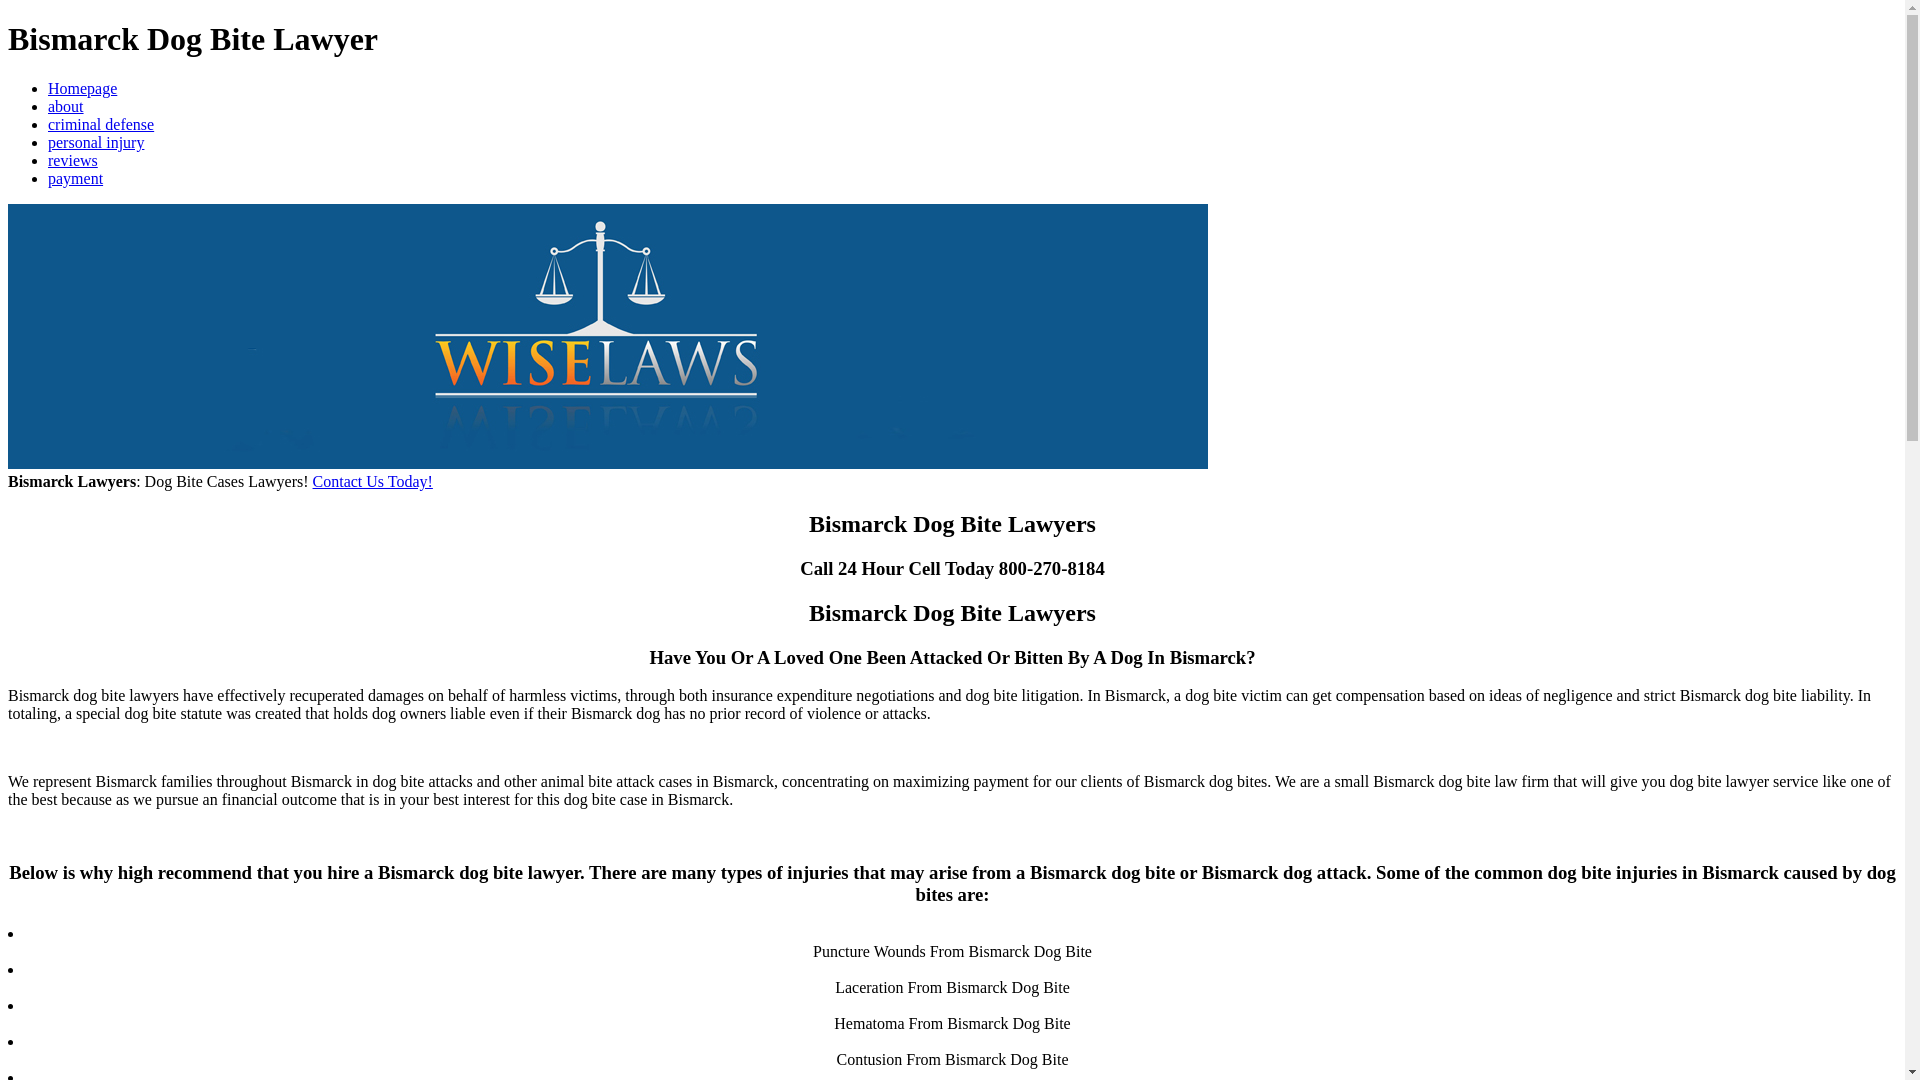 The image size is (1920, 1080). What do you see at coordinates (100, 124) in the screenshot?
I see `criminal defense` at bounding box center [100, 124].